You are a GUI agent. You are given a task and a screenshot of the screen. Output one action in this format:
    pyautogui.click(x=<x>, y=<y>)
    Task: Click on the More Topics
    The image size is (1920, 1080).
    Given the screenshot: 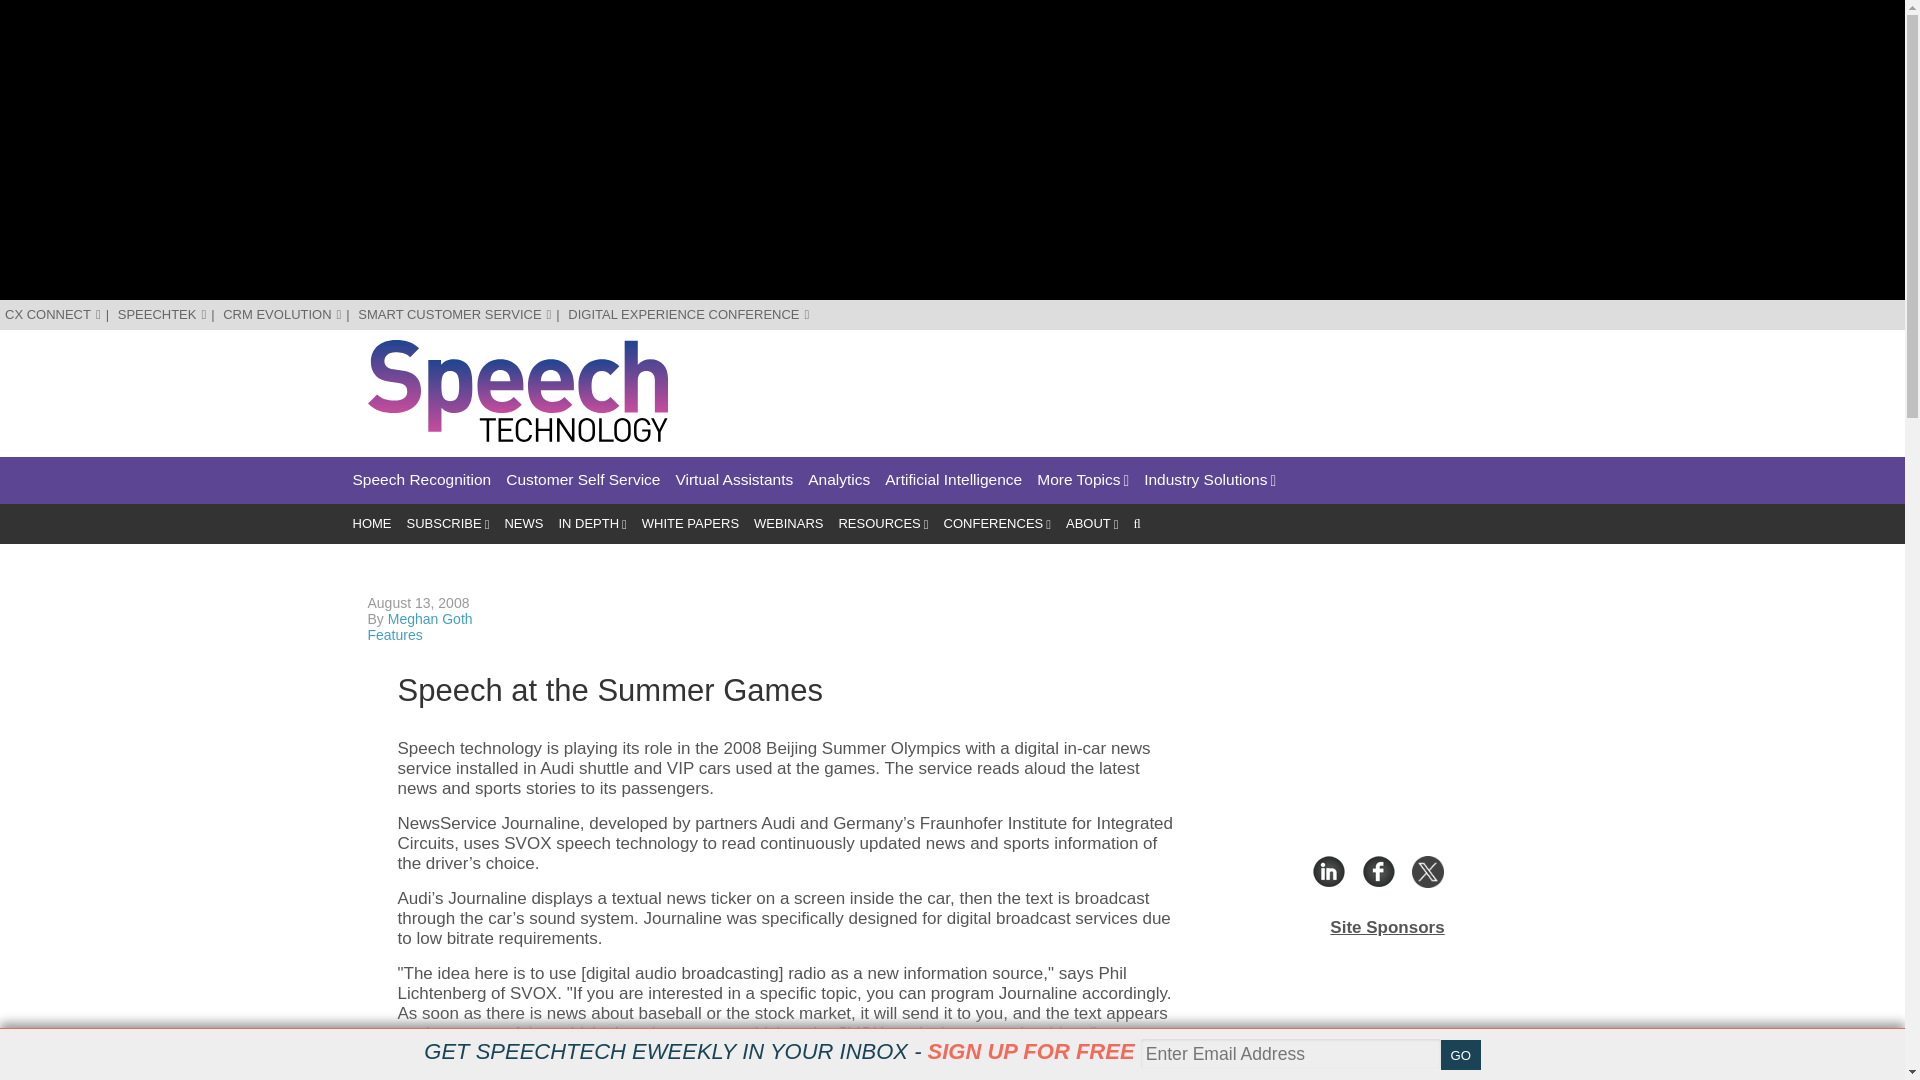 What is the action you would take?
    pyautogui.click(x=1082, y=480)
    